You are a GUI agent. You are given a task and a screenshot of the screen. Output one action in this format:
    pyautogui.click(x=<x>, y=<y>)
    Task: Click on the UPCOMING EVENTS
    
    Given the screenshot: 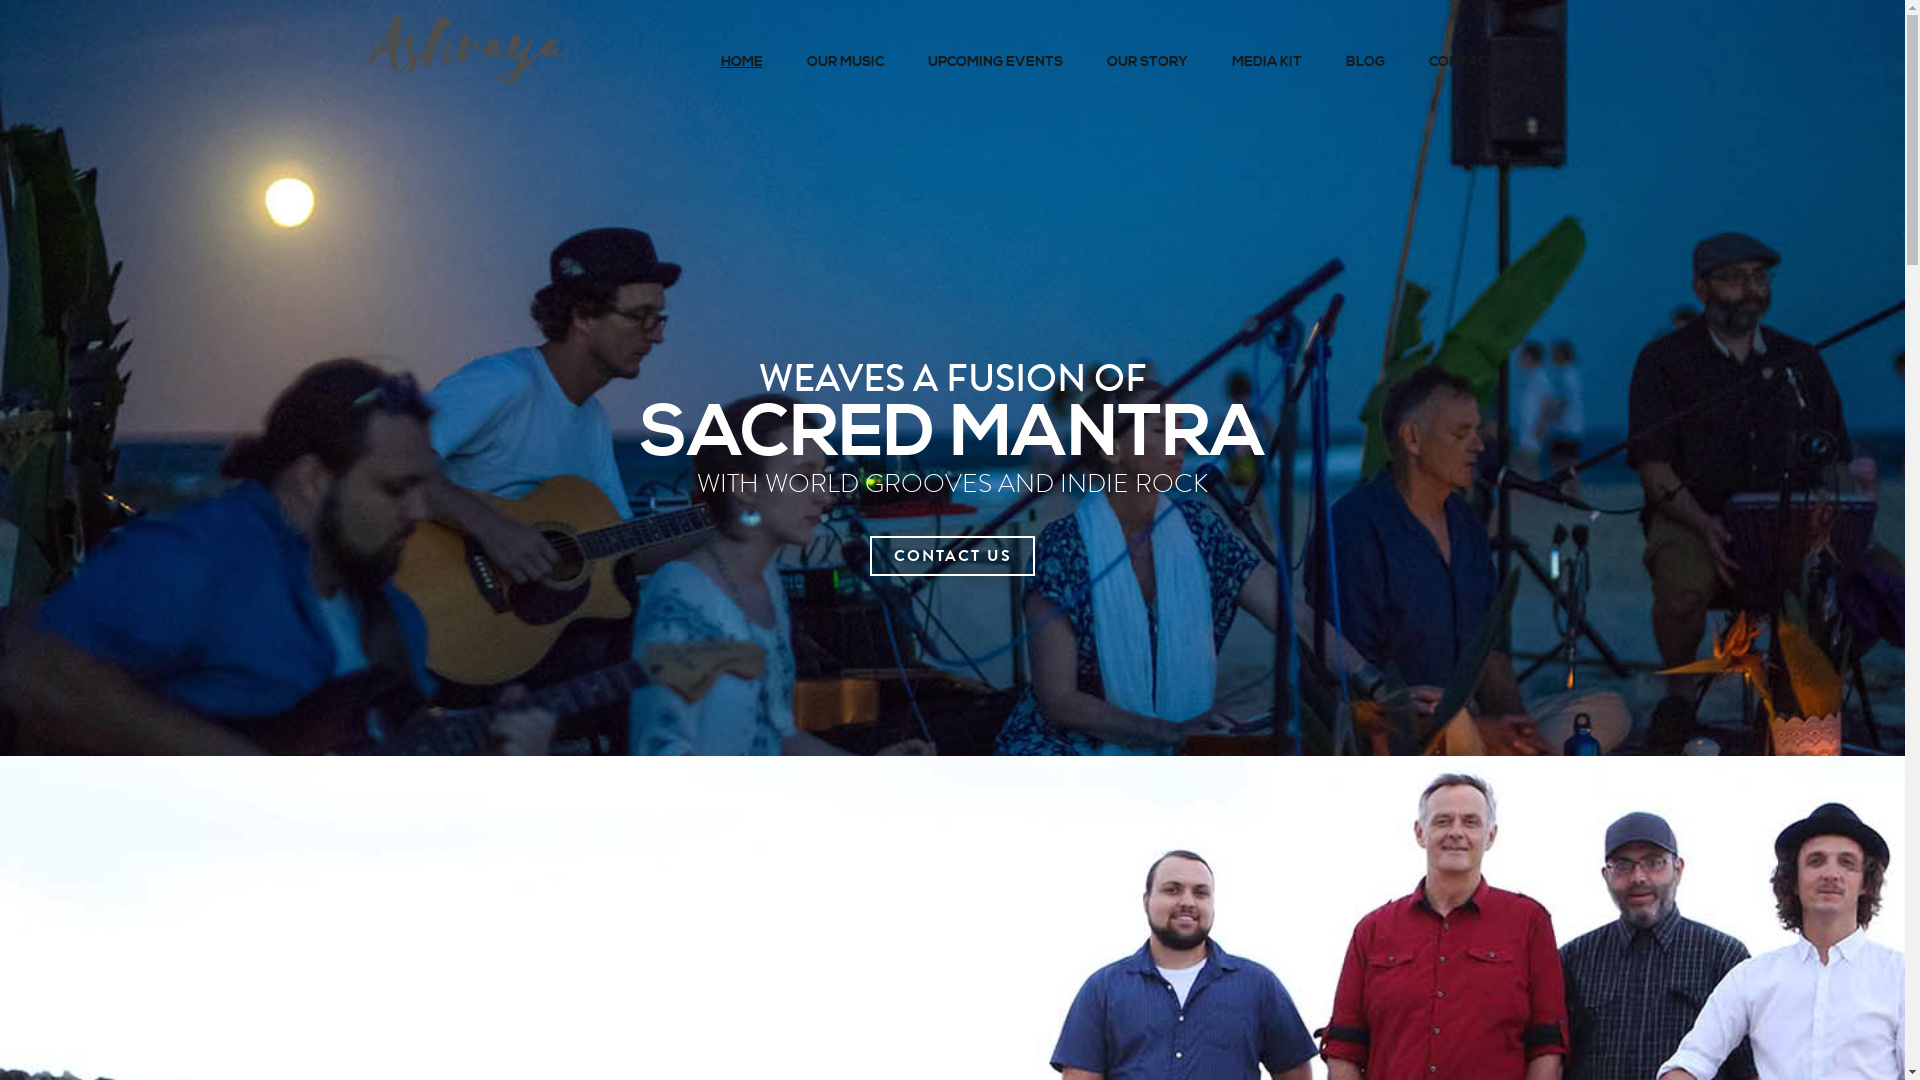 What is the action you would take?
    pyautogui.click(x=996, y=62)
    